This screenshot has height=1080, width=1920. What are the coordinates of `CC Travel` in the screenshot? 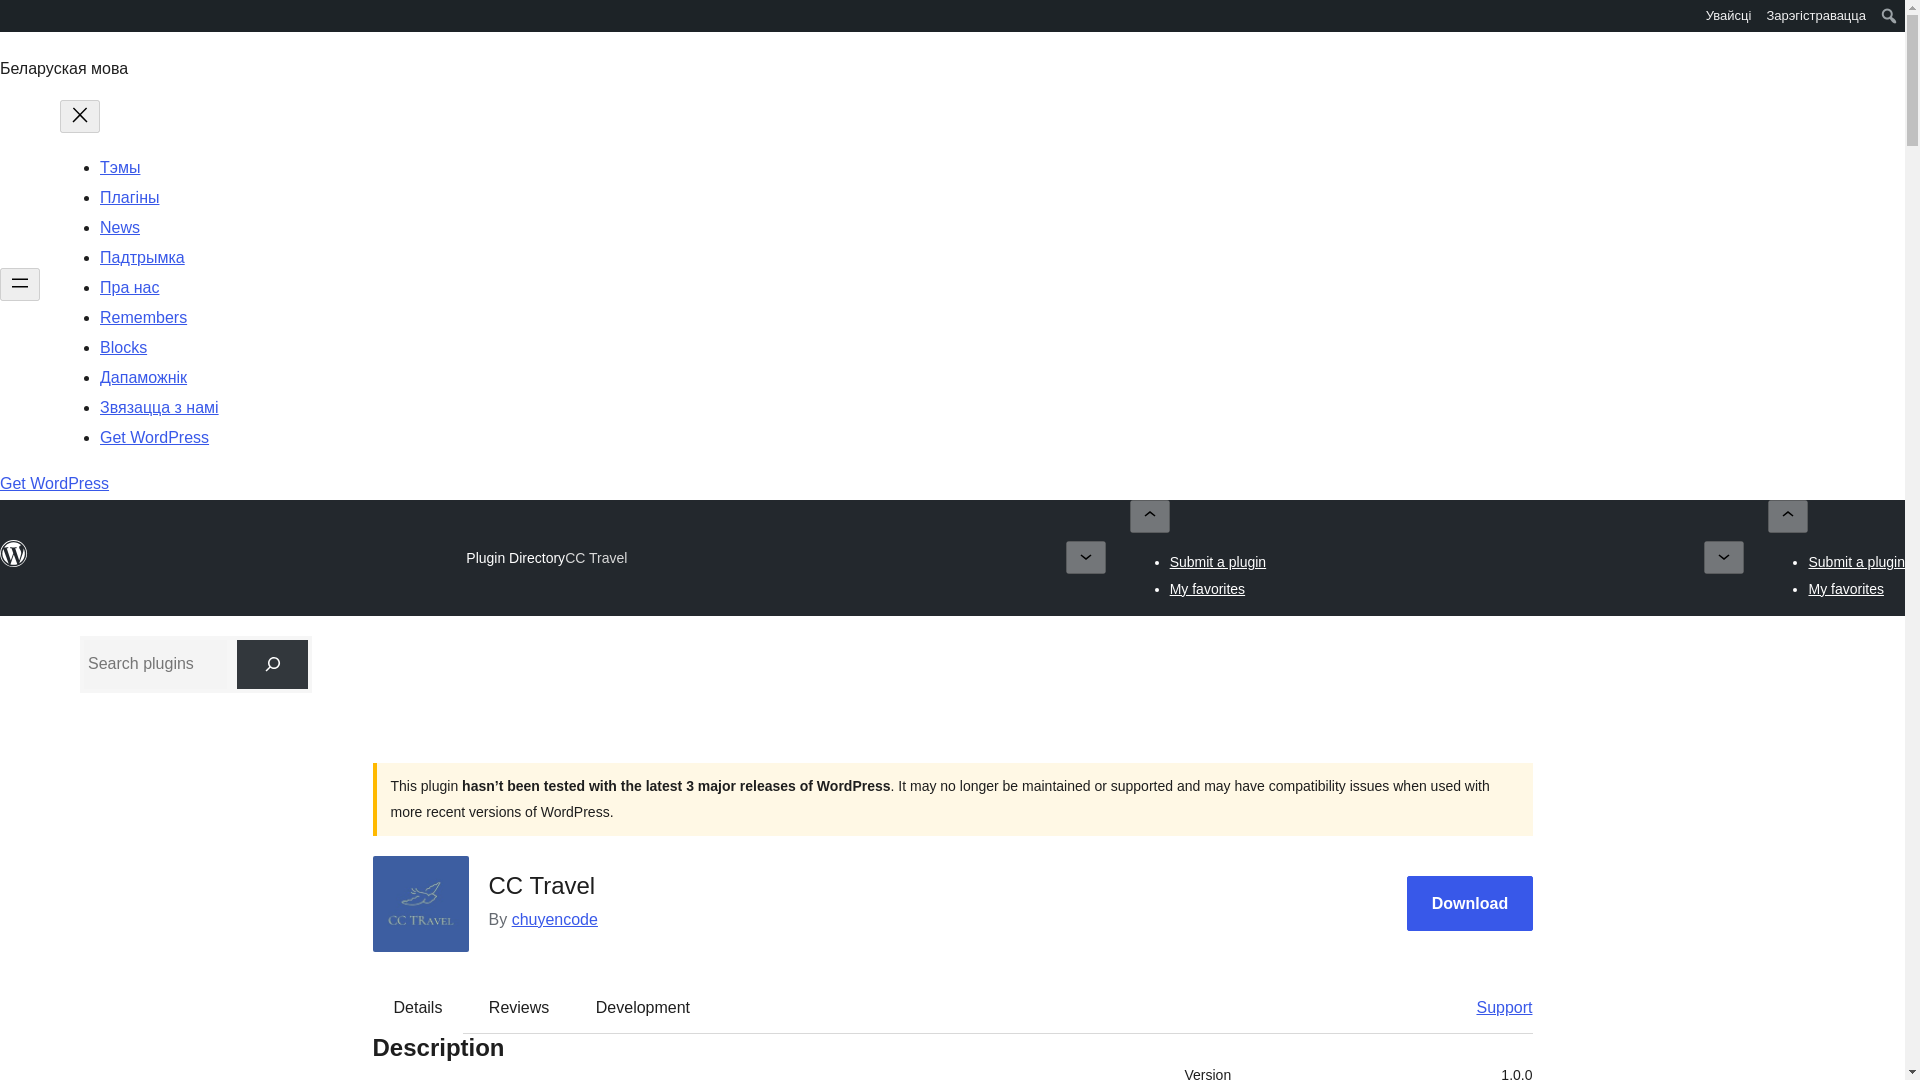 It's located at (596, 558).